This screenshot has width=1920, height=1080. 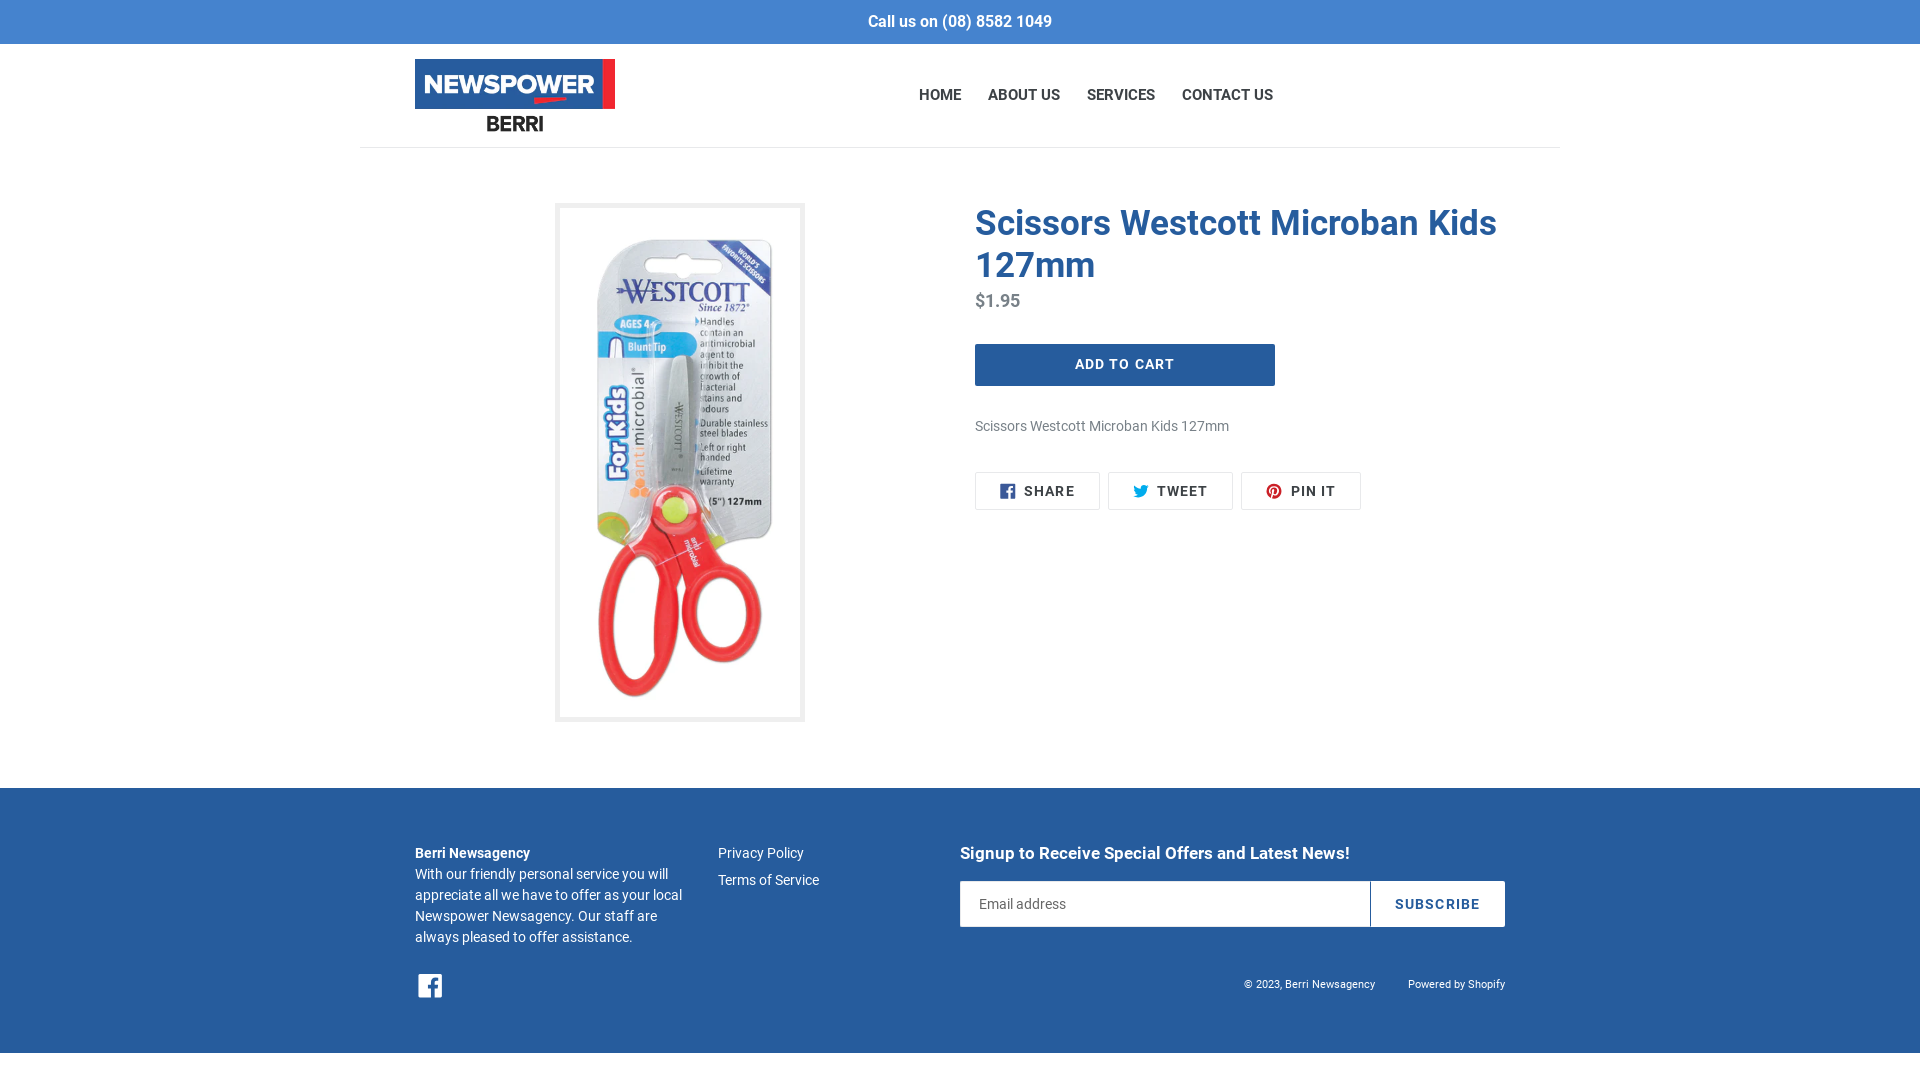 I want to click on Privacy Policy, so click(x=761, y=853).